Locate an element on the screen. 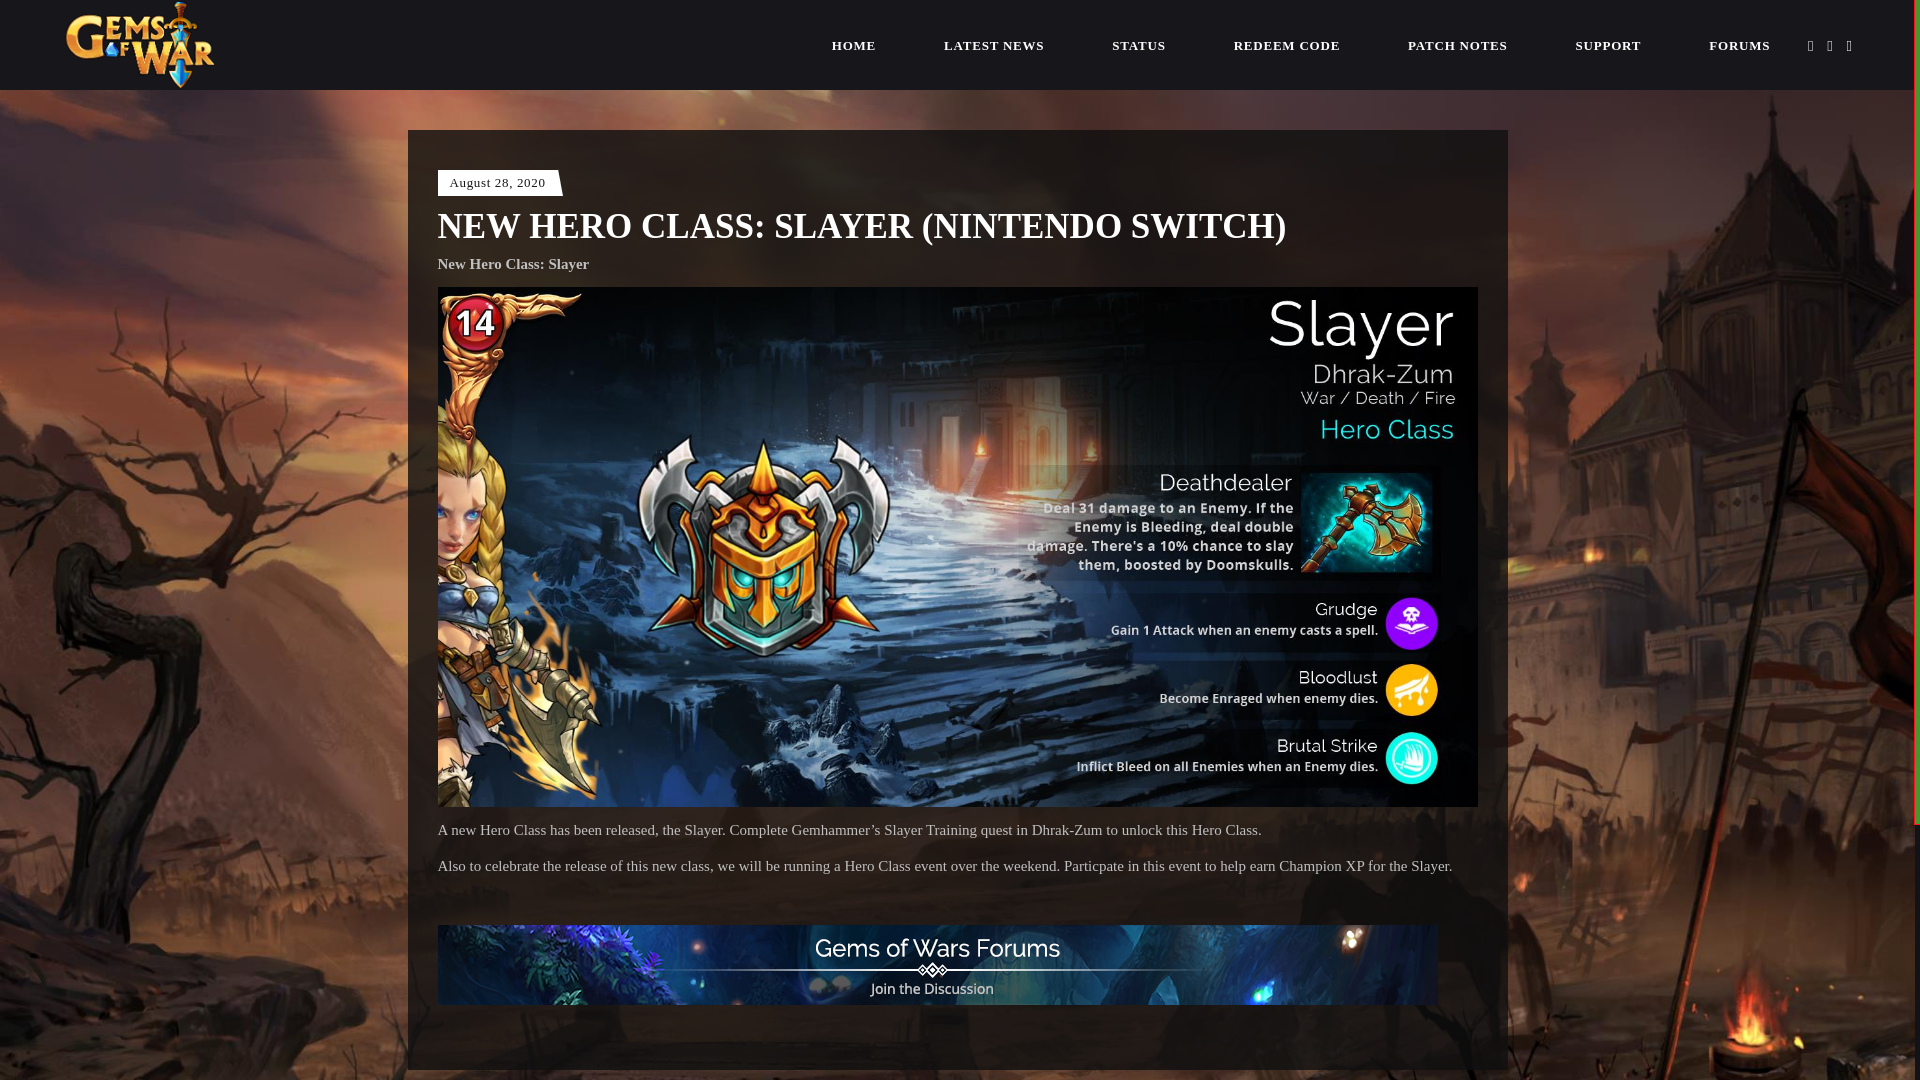  STATUS is located at coordinates (1138, 44).